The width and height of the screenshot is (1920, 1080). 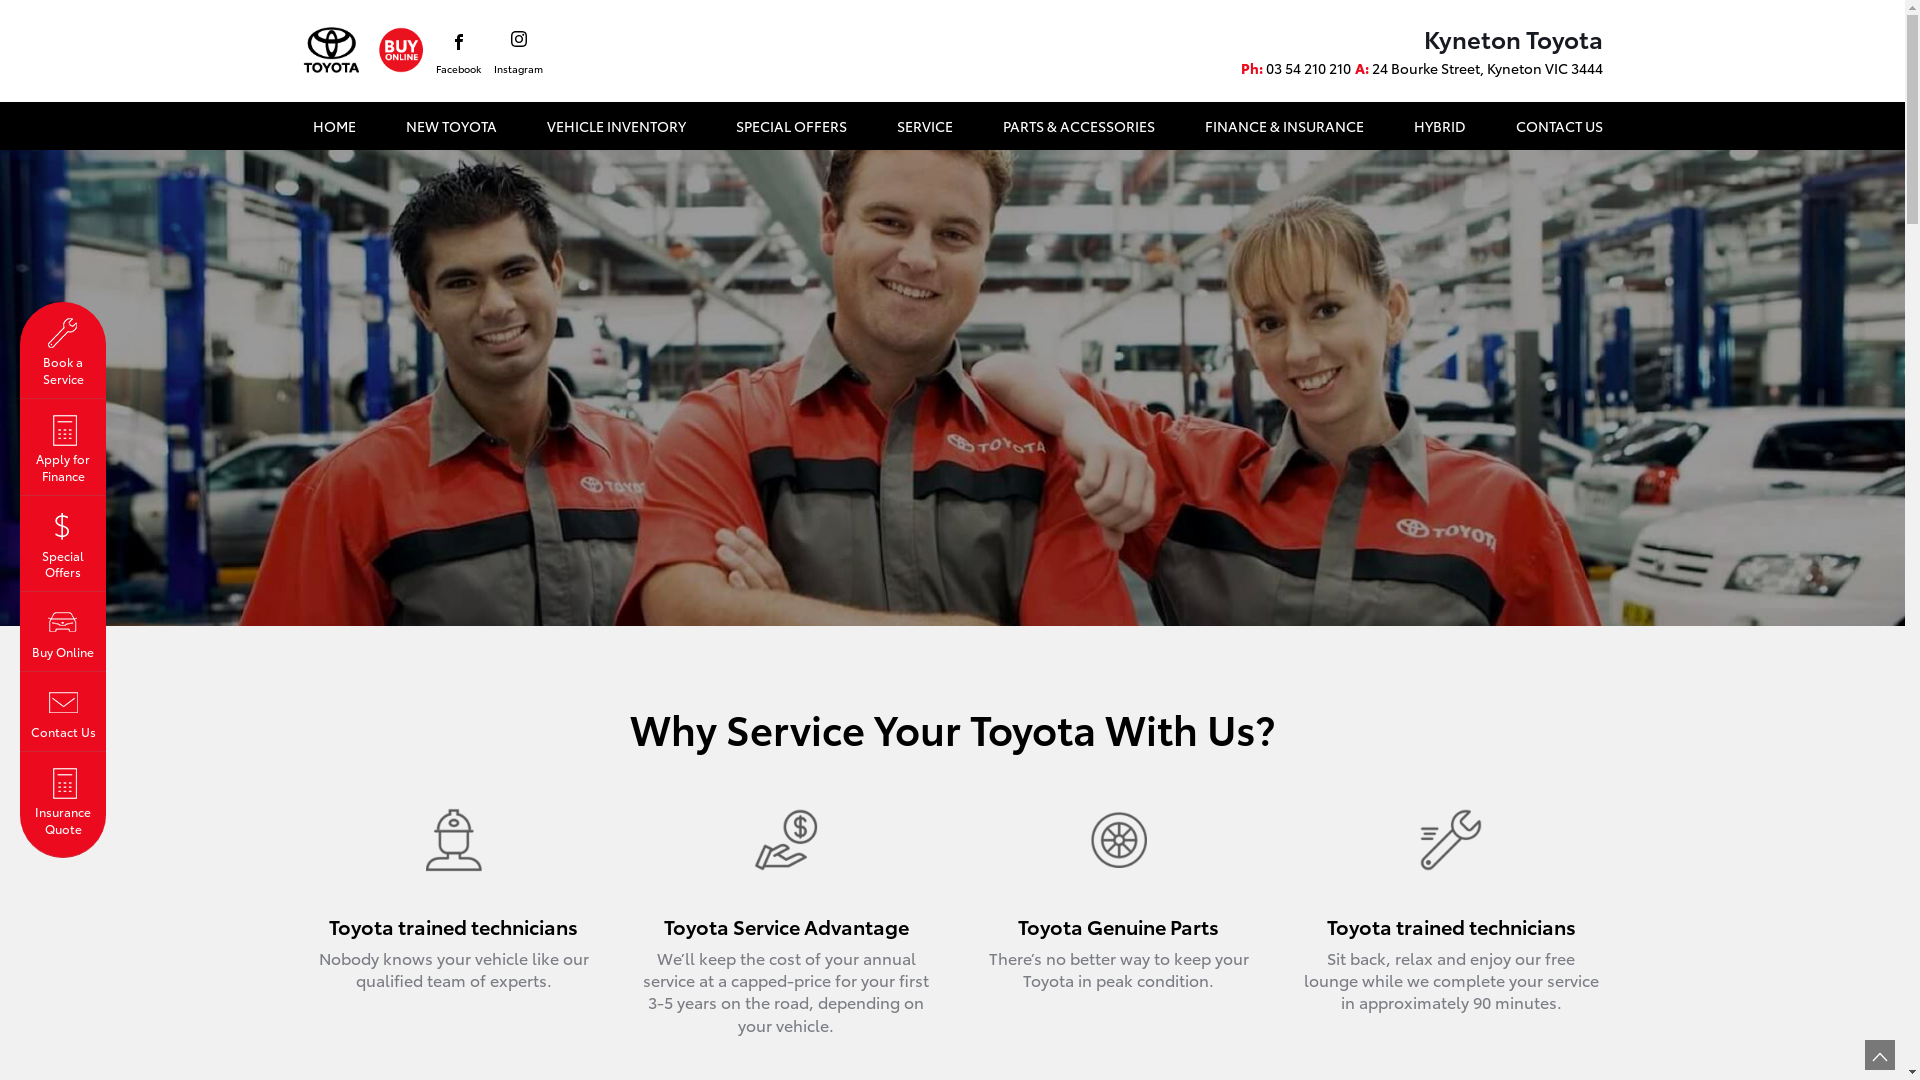 I want to click on VEHICLE INVENTORY, so click(x=616, y=126).